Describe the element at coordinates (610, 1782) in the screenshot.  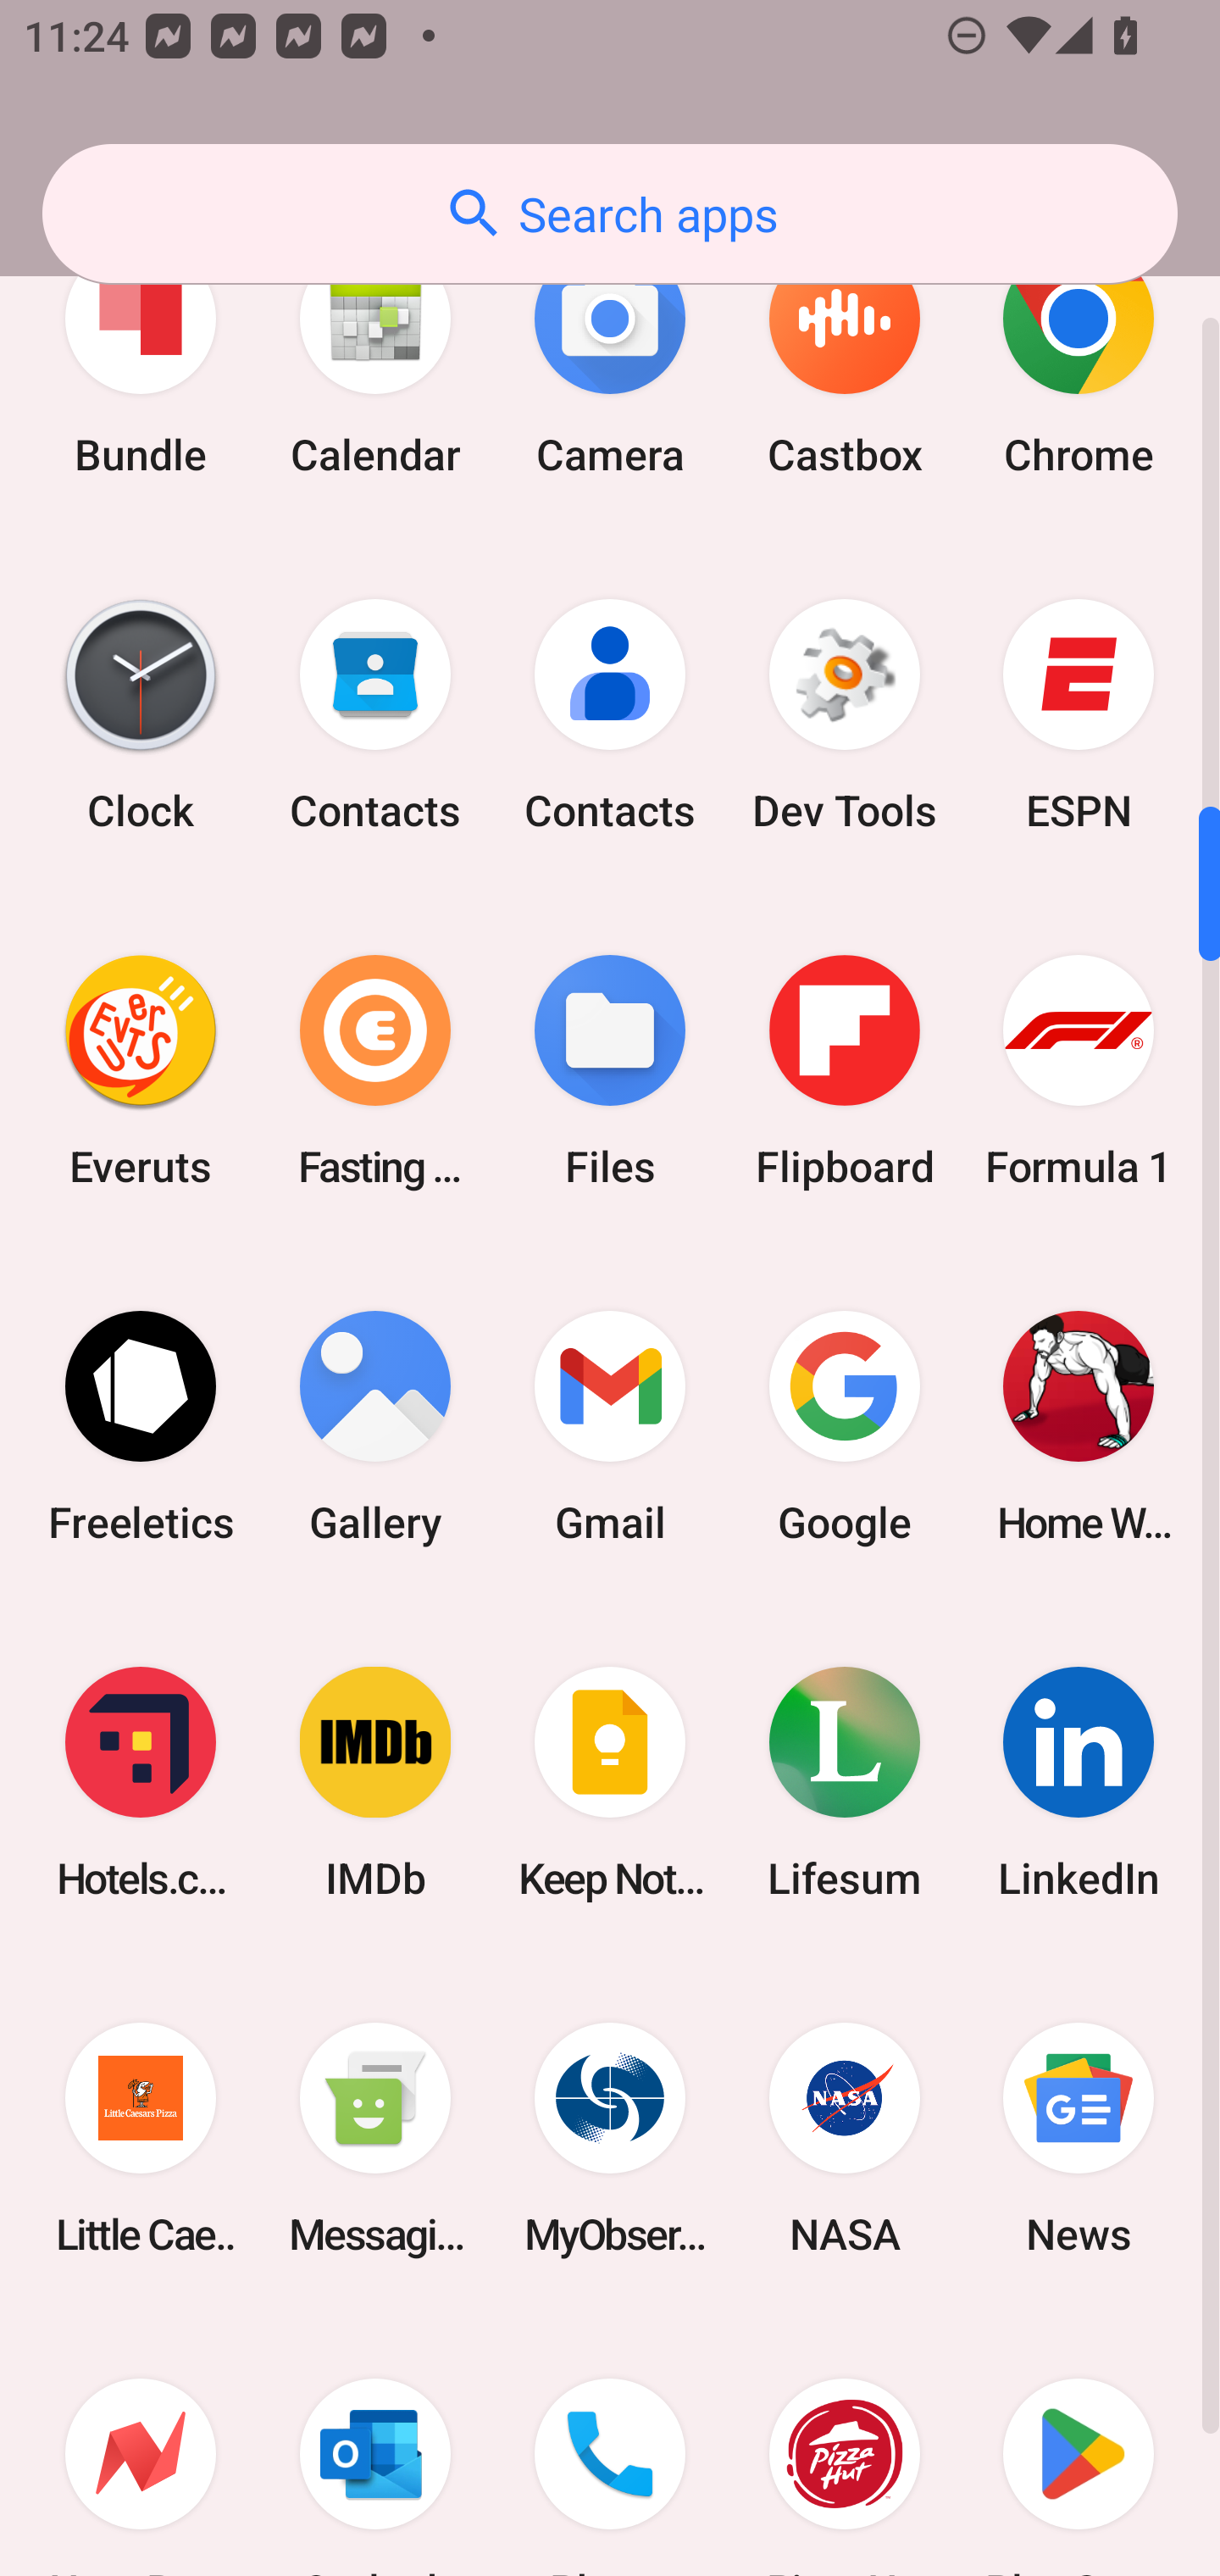
I see `Keep Notes` at that location.